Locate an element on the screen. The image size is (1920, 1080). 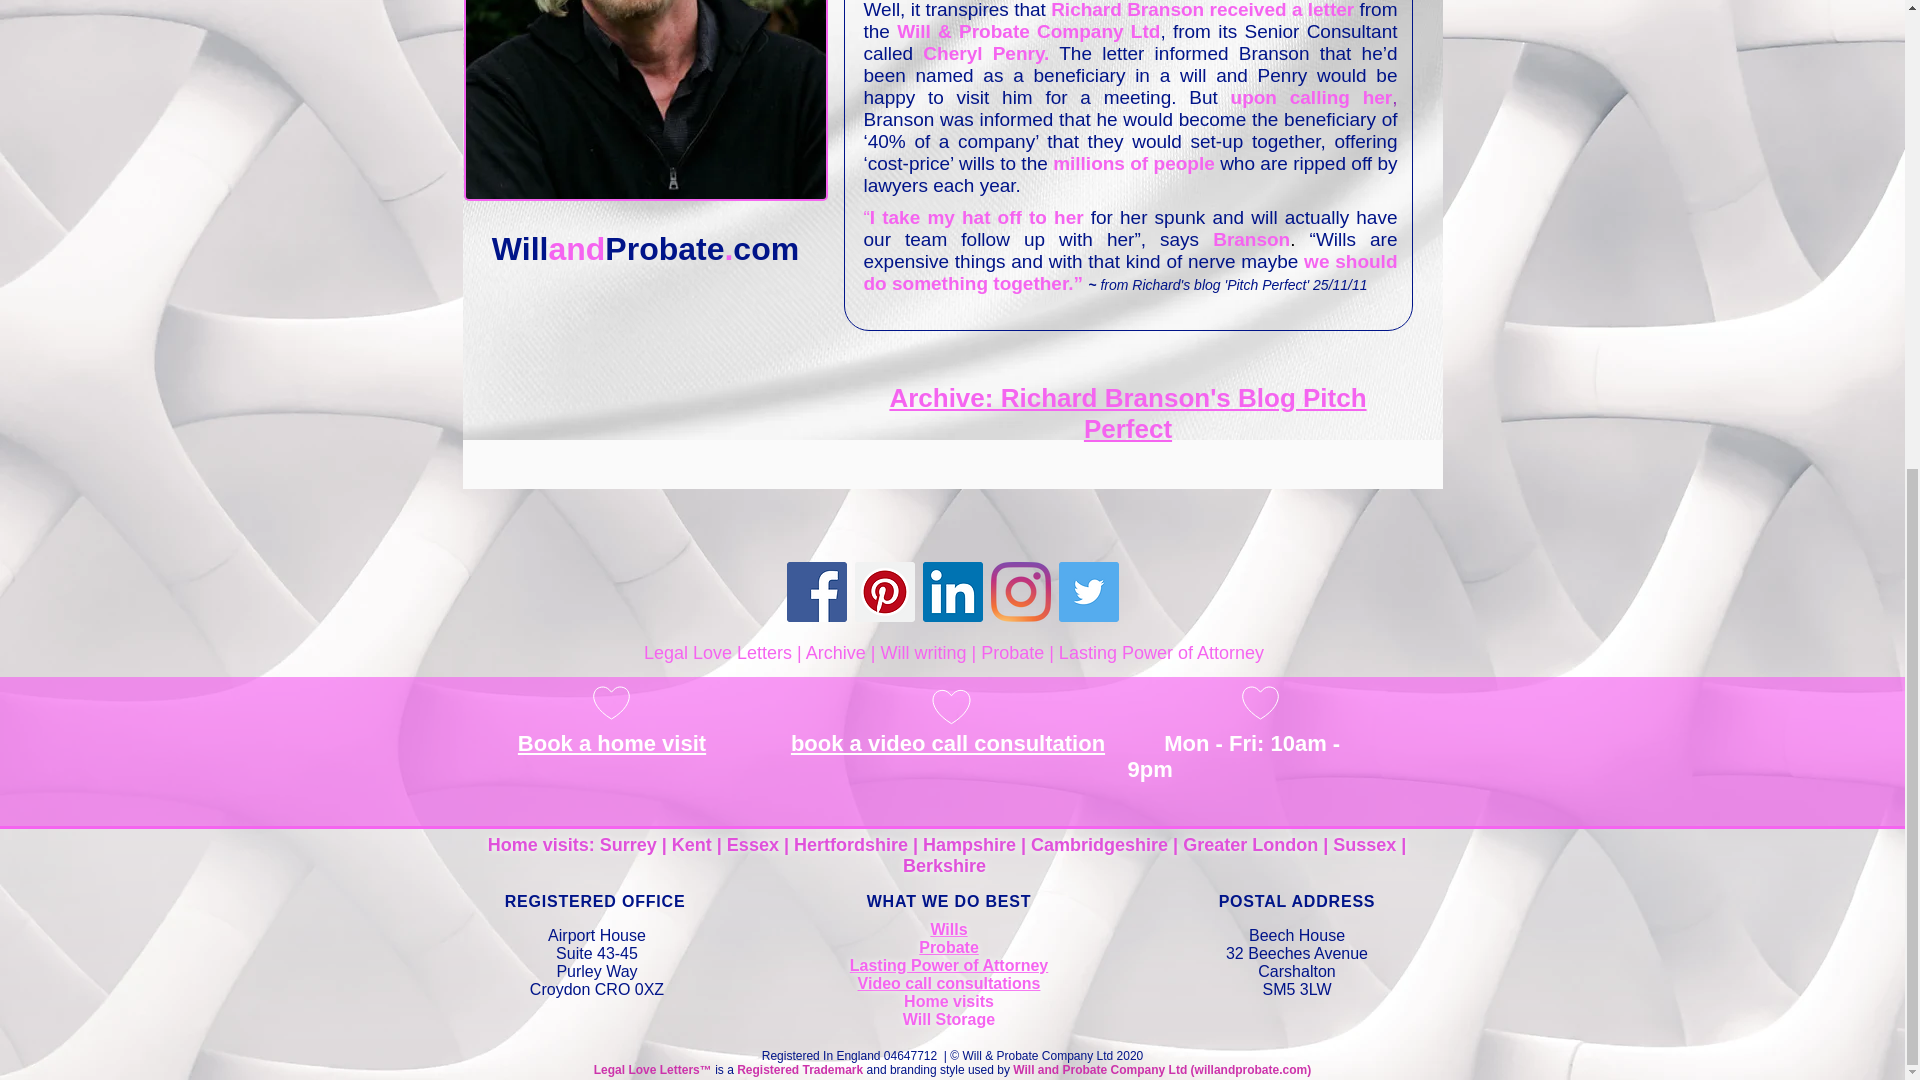
Probate is located at coordinates (949, 946).